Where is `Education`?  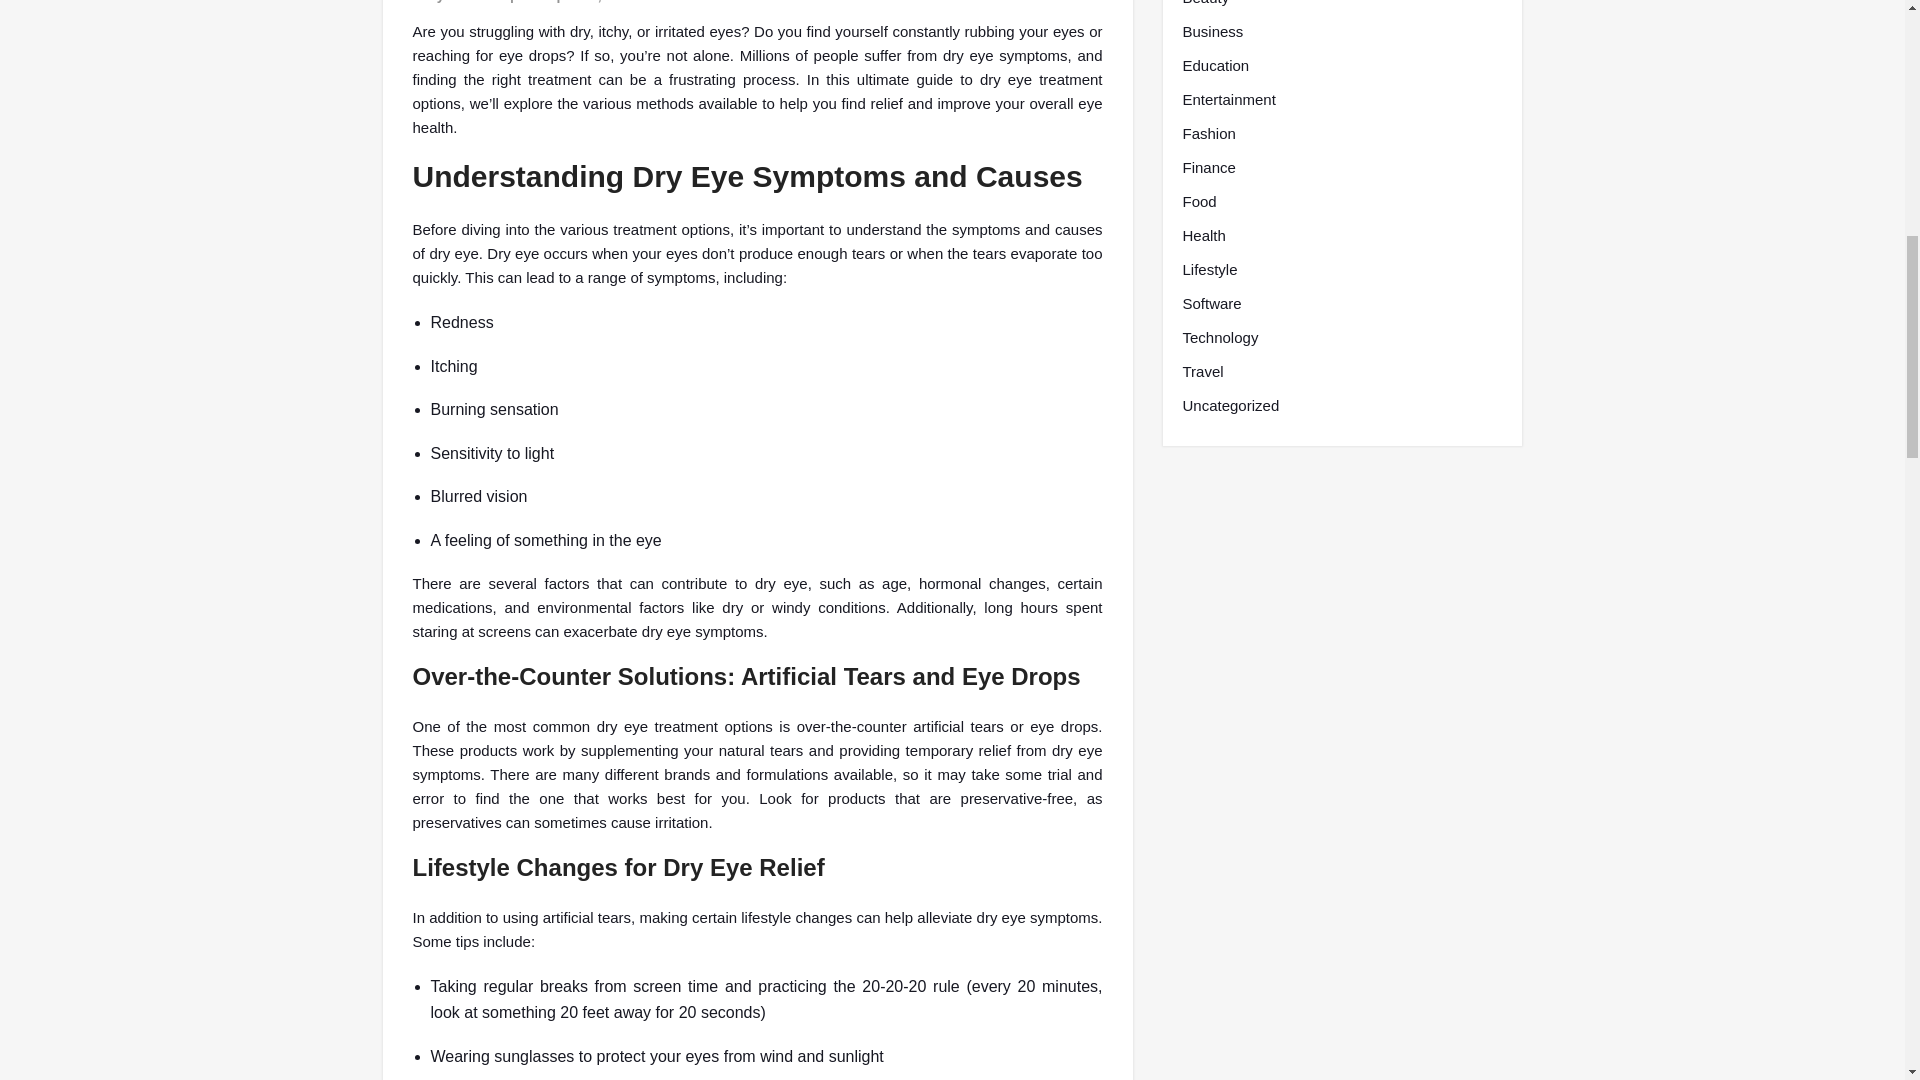 Education is located at coordinates (1216, 66).